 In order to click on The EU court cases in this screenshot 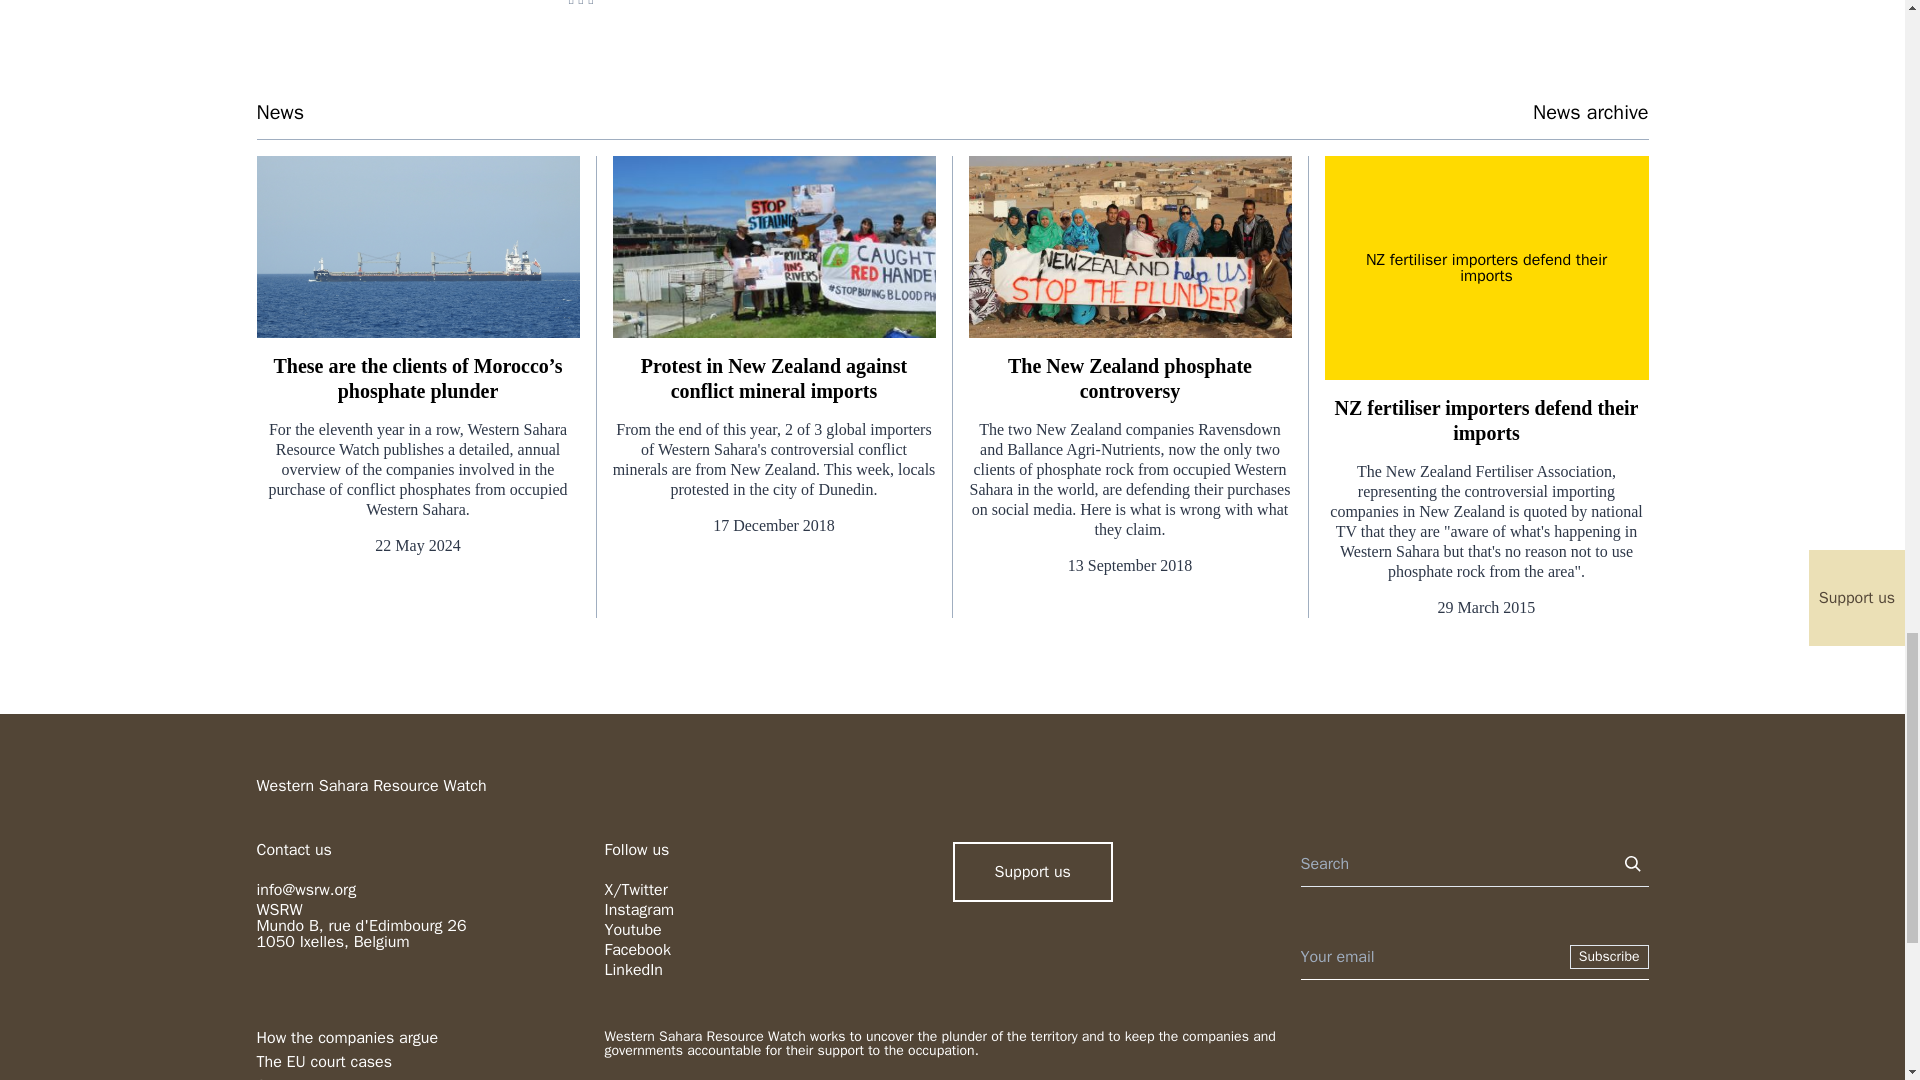, I will do `click(323, 1062)`.